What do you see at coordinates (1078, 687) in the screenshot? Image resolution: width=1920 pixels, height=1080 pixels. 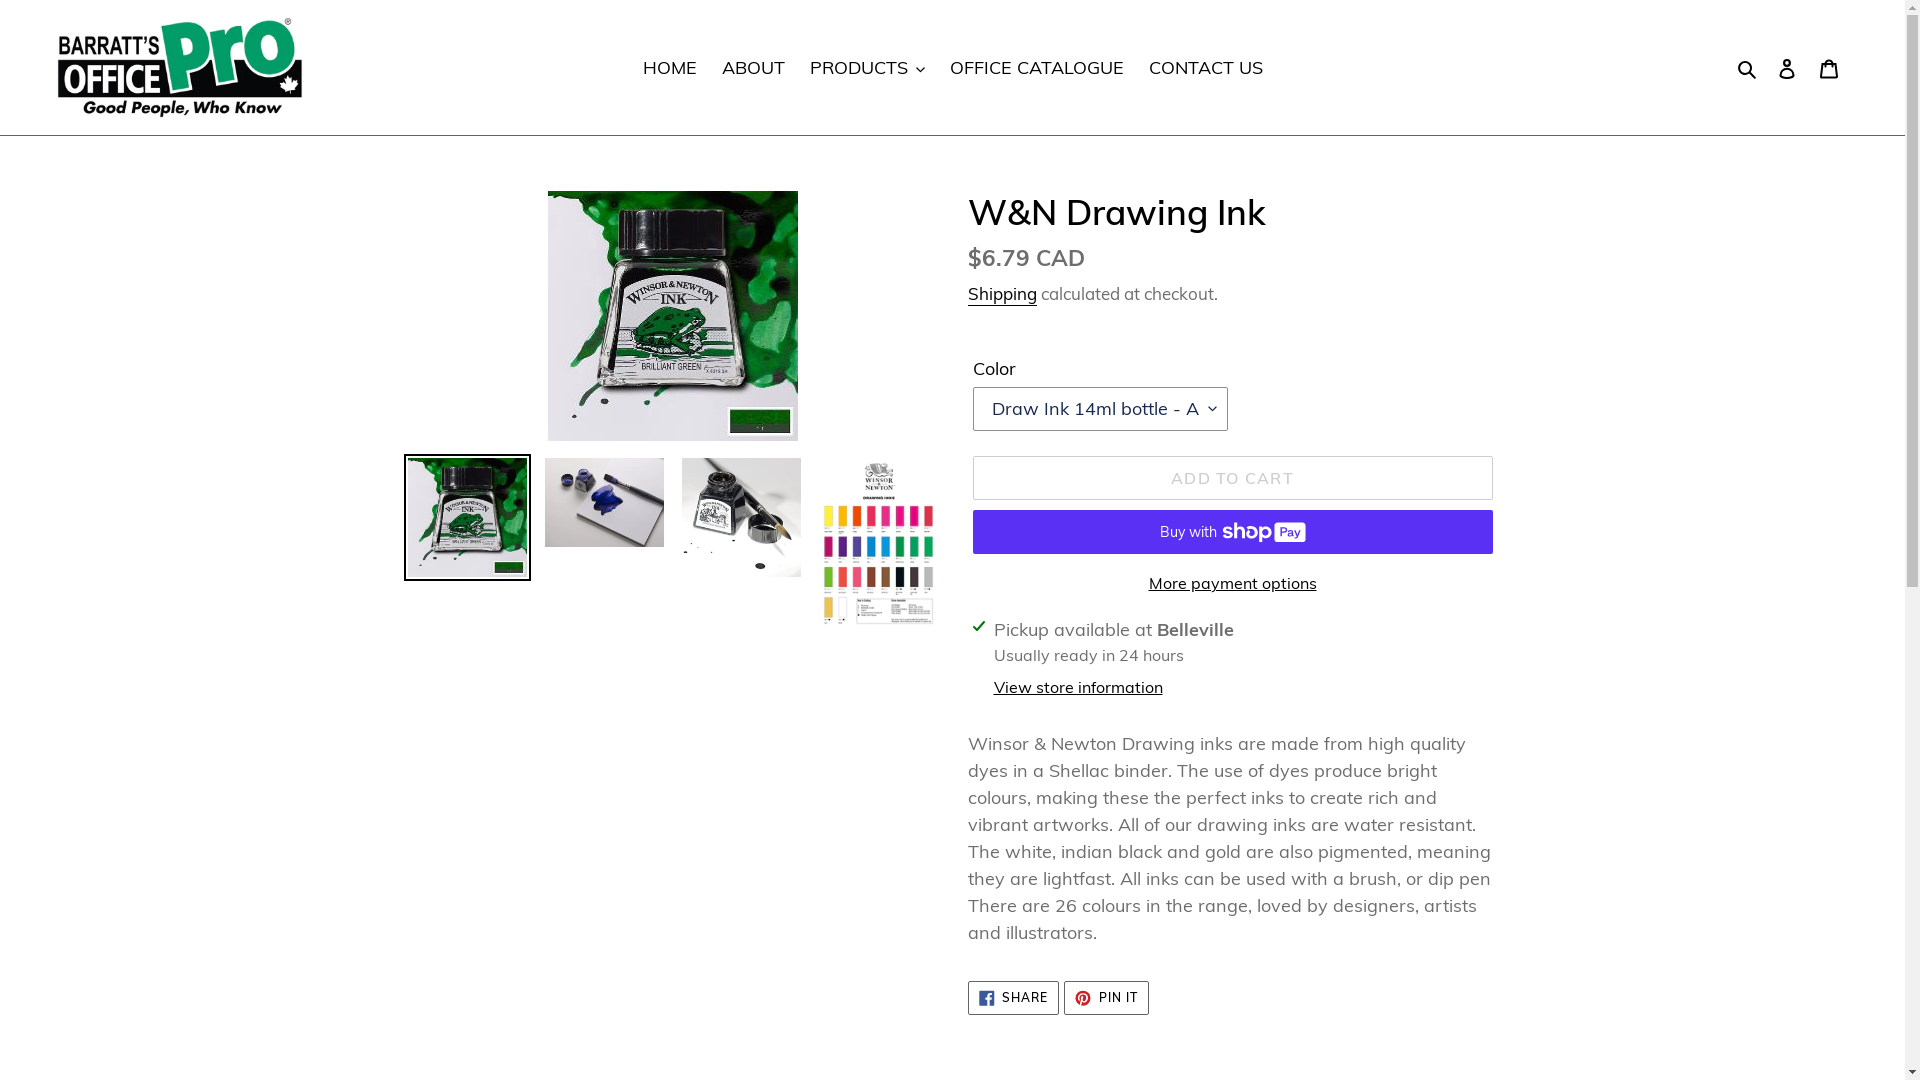 I see `View store information` at bounding box center [1078, 687].